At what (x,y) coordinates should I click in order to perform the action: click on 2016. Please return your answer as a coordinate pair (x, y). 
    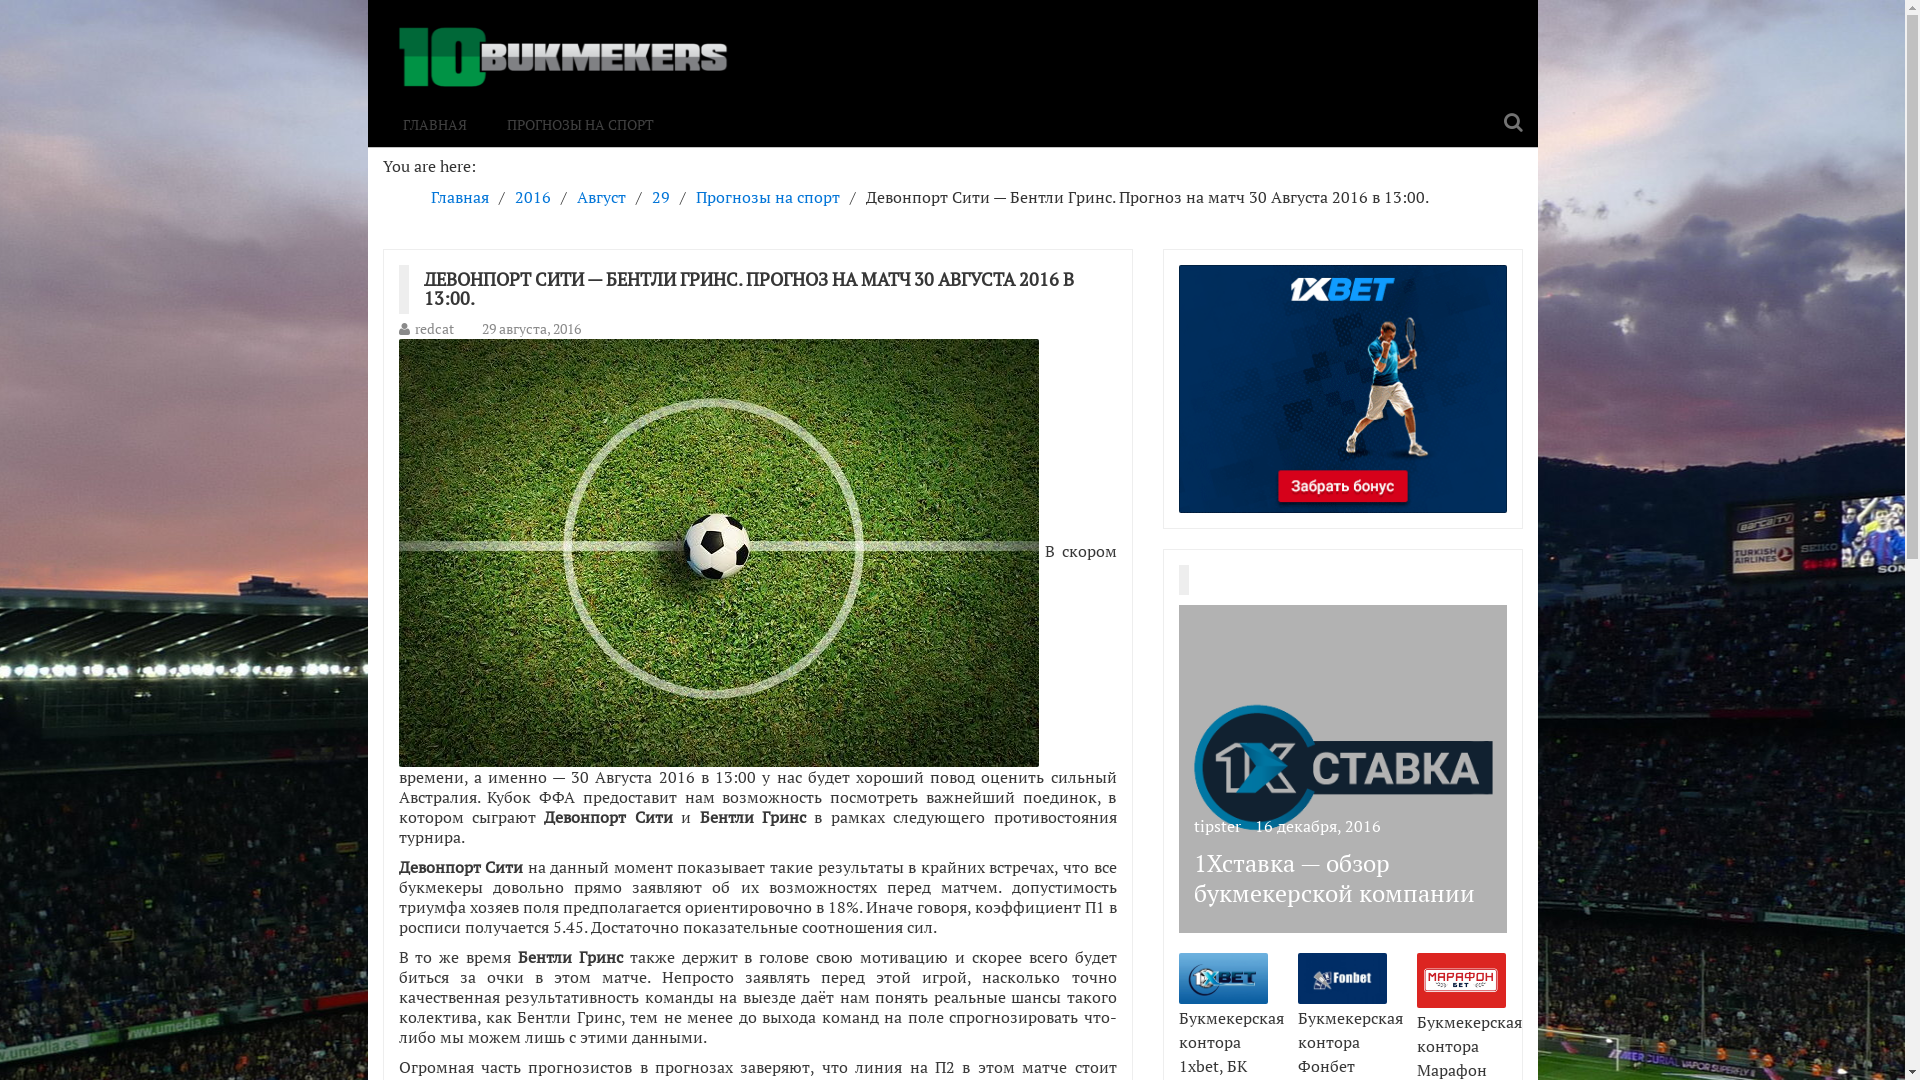
    Looking at the image, I should click on (532, 197).